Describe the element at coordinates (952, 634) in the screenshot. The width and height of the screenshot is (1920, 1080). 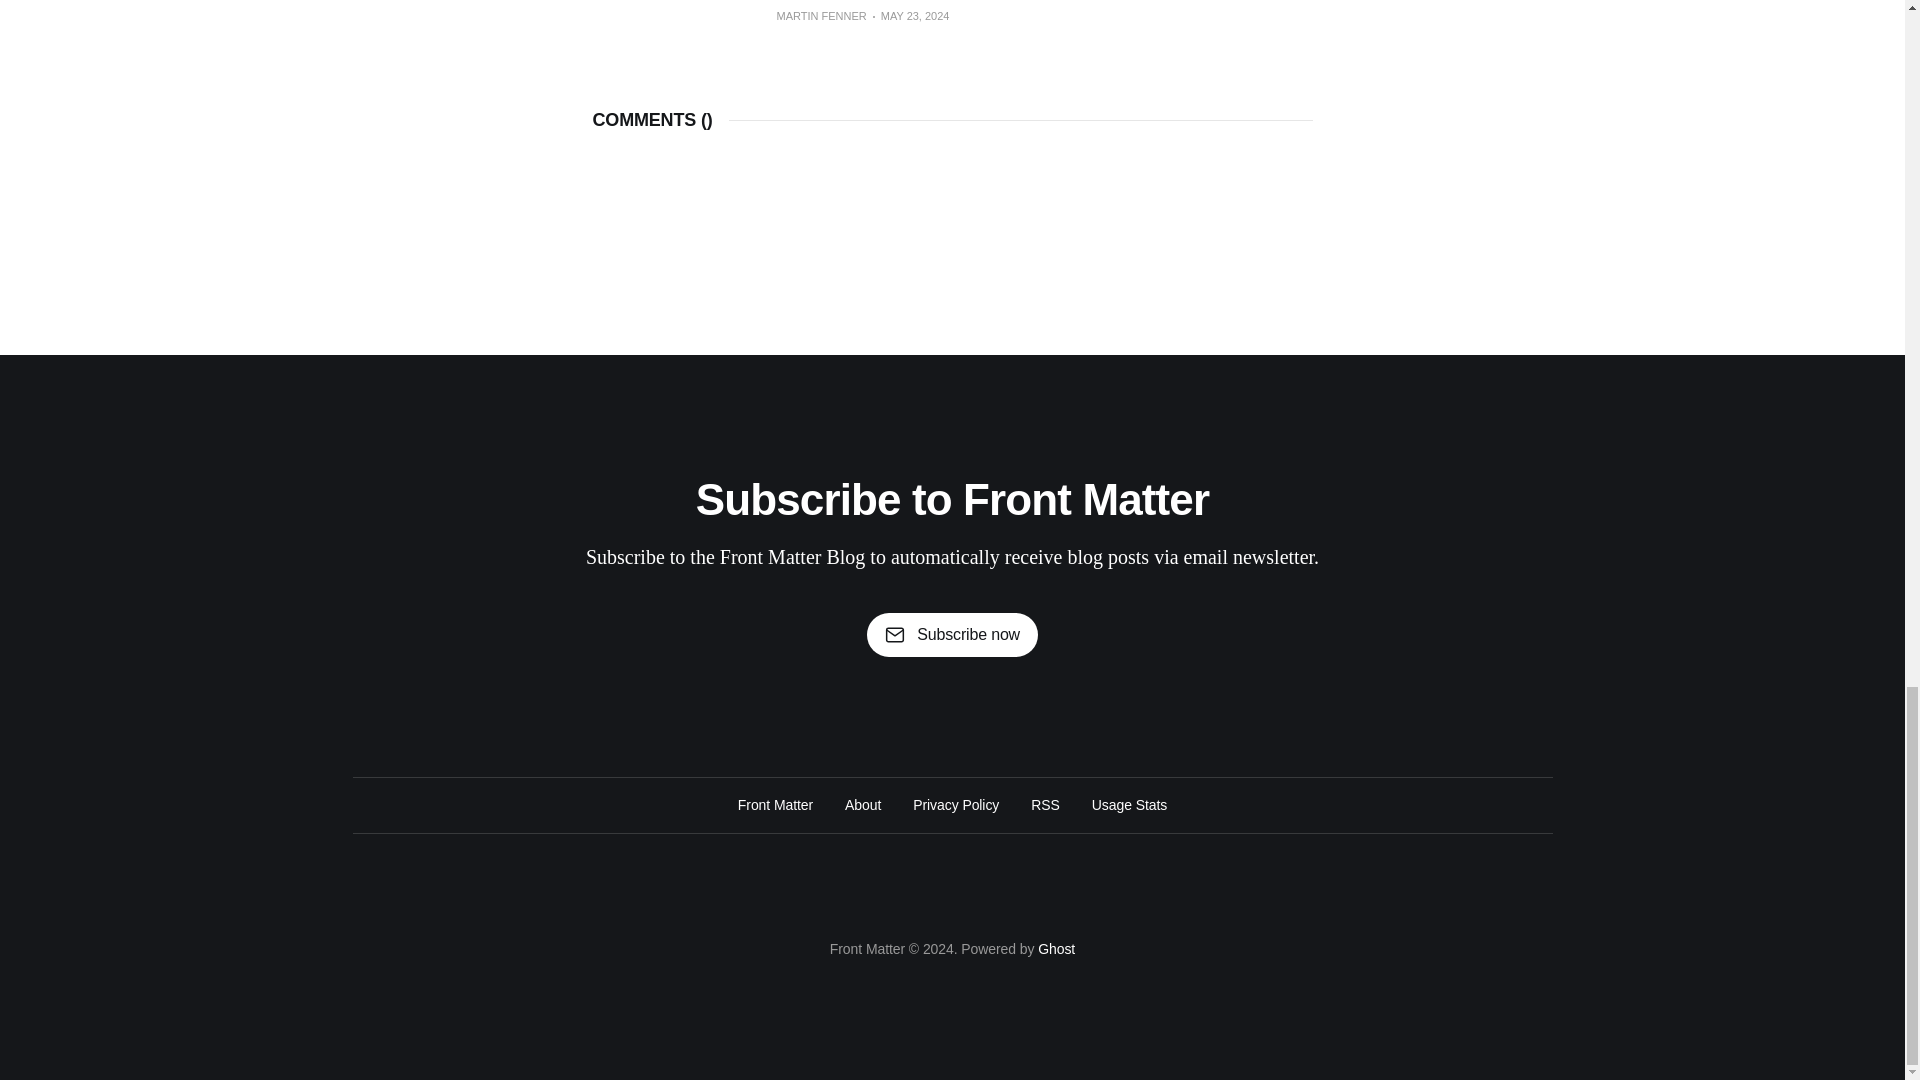
I see `Subscribe now` at that location.